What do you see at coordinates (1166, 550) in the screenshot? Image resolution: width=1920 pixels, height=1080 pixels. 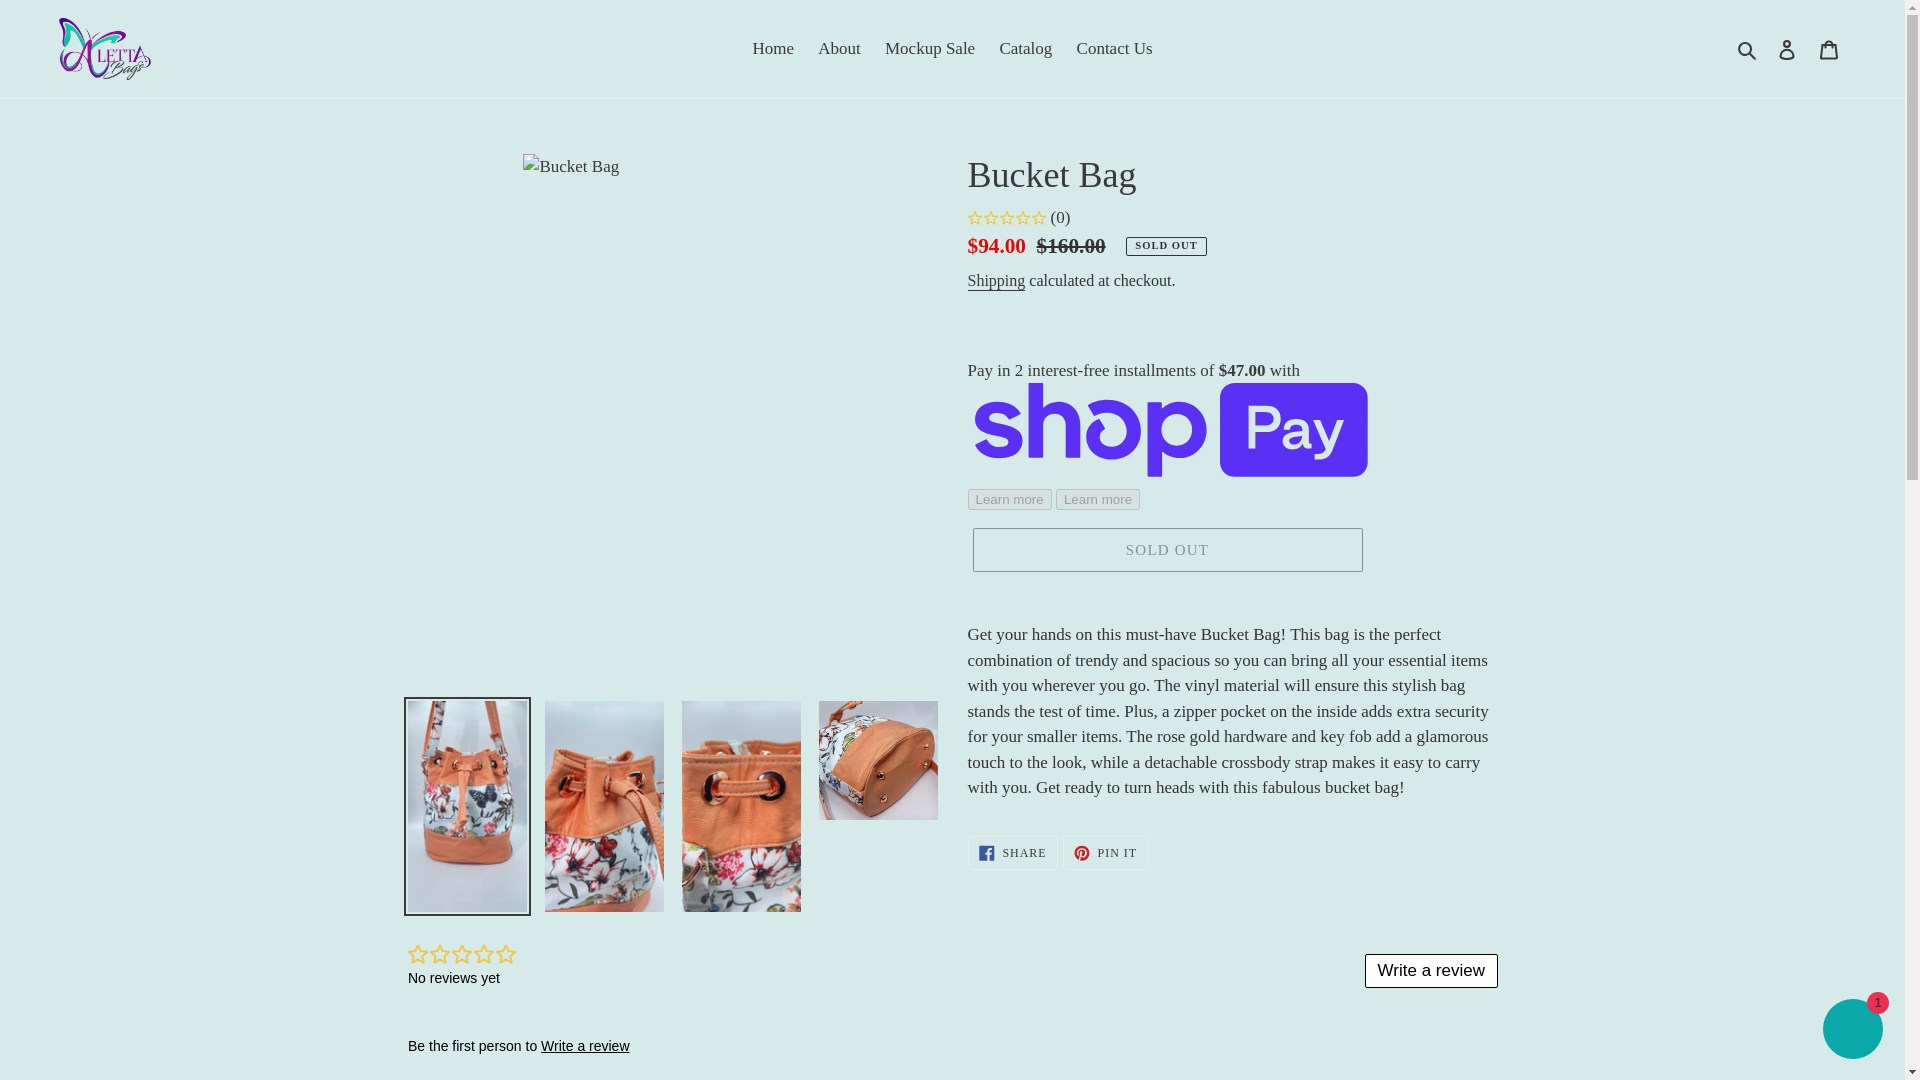 I see `SOLD OUT` at bounding box center [1166, 550].